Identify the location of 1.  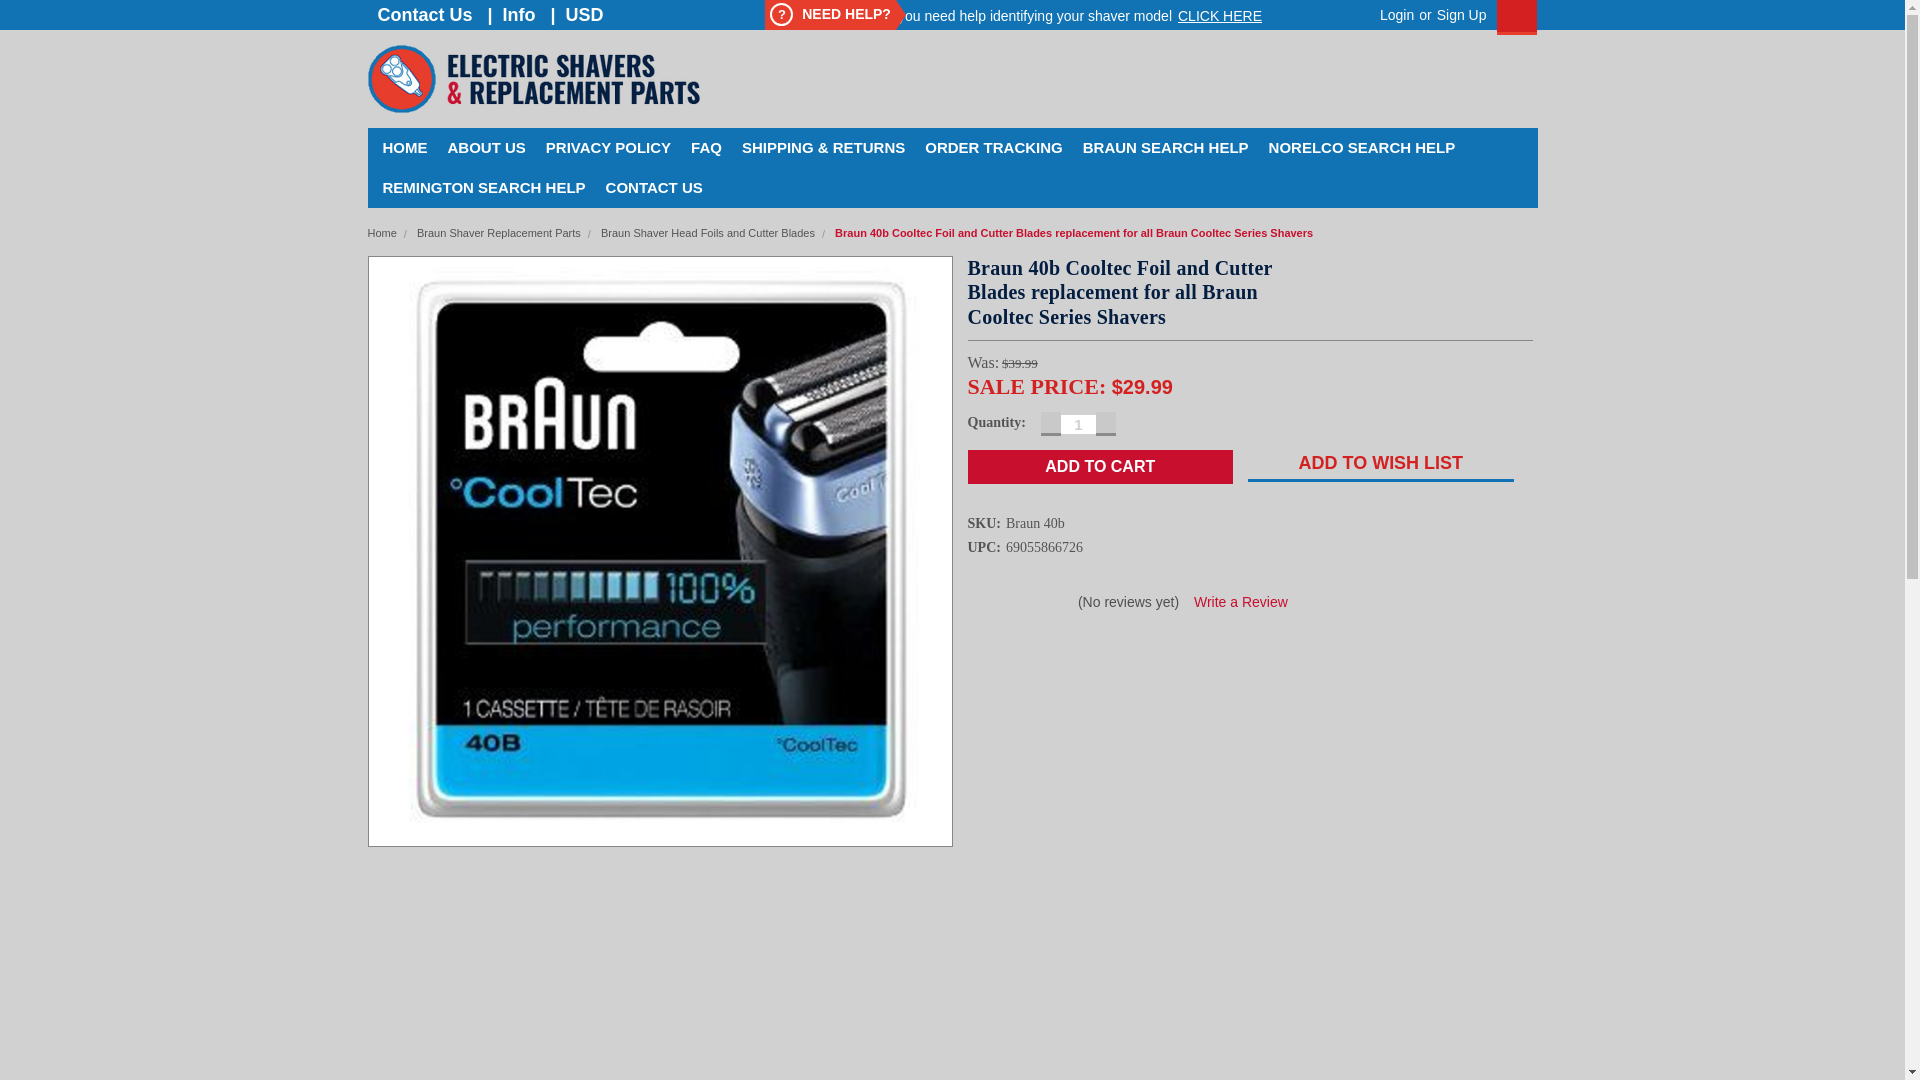
(1078, 424).